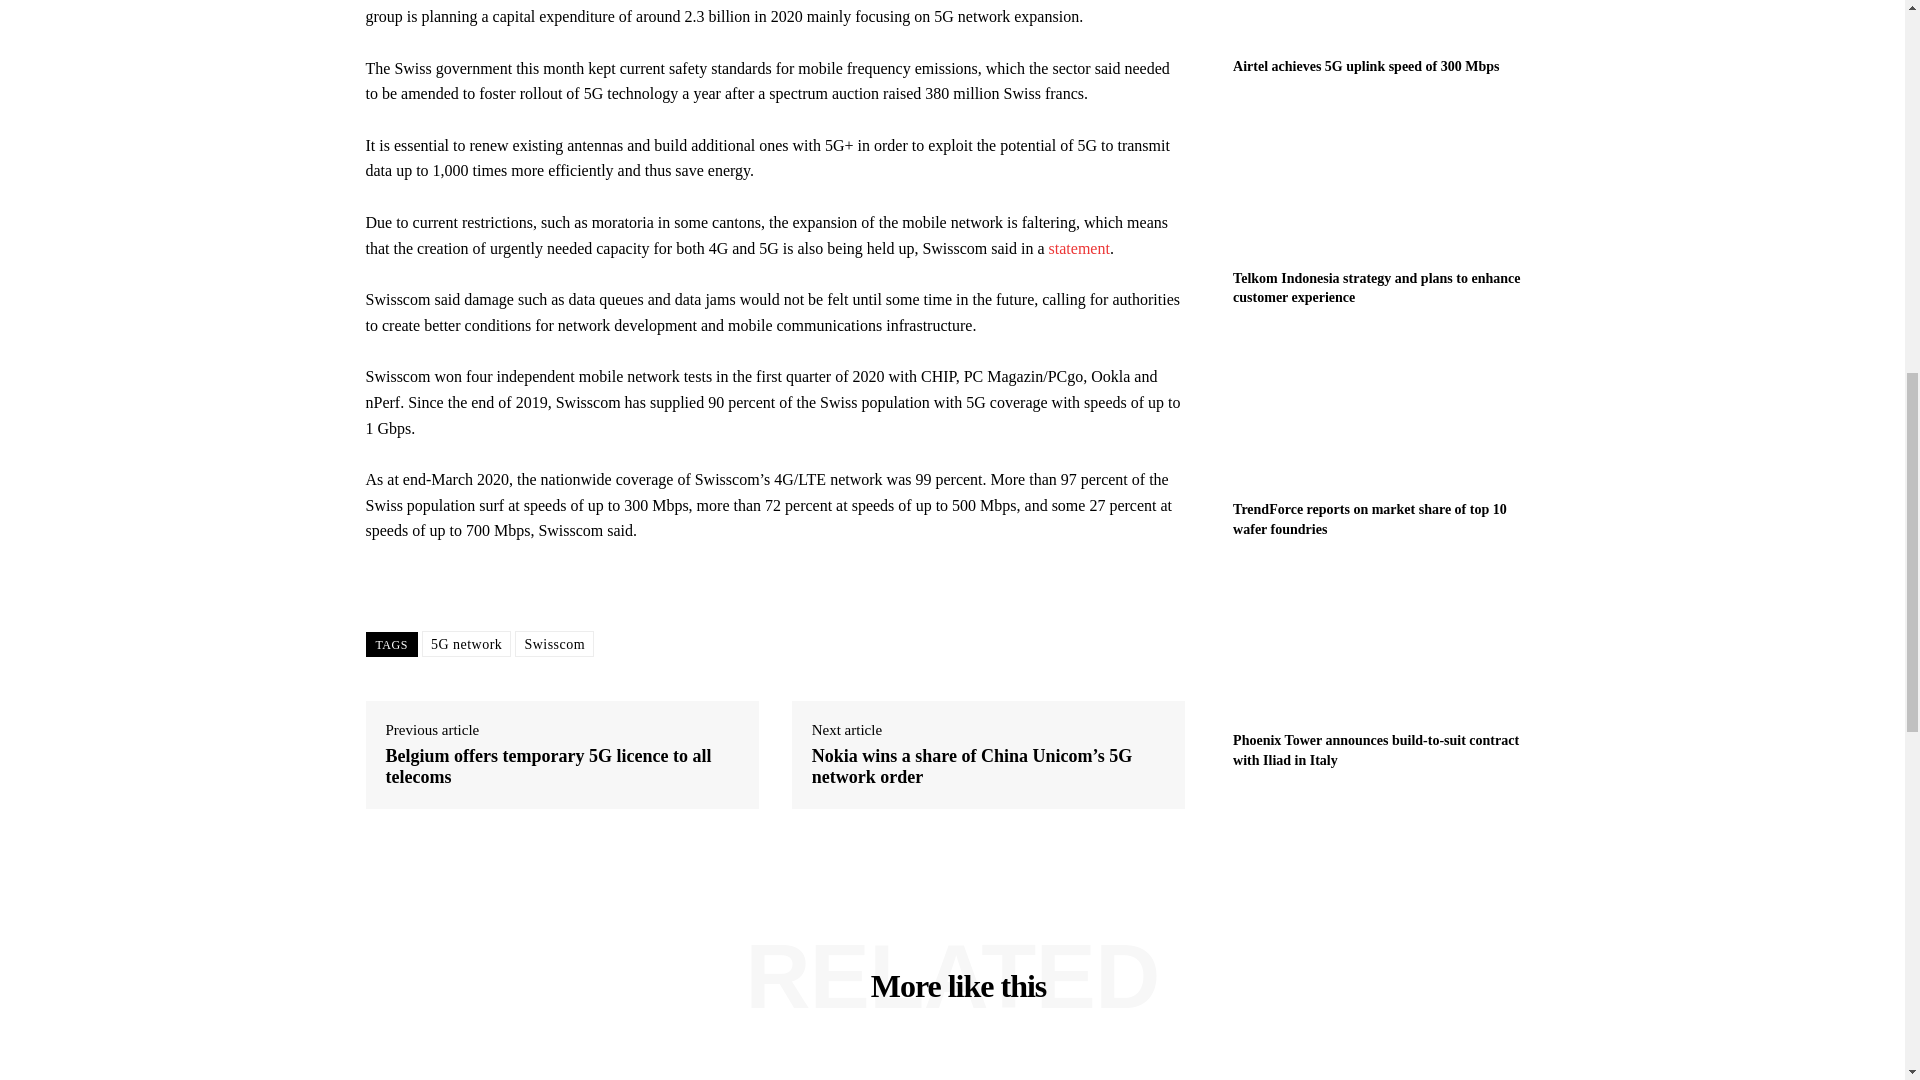 The width and height of the screenshot is (1920, 1080). I want to click on statement, so click(1078, 248).